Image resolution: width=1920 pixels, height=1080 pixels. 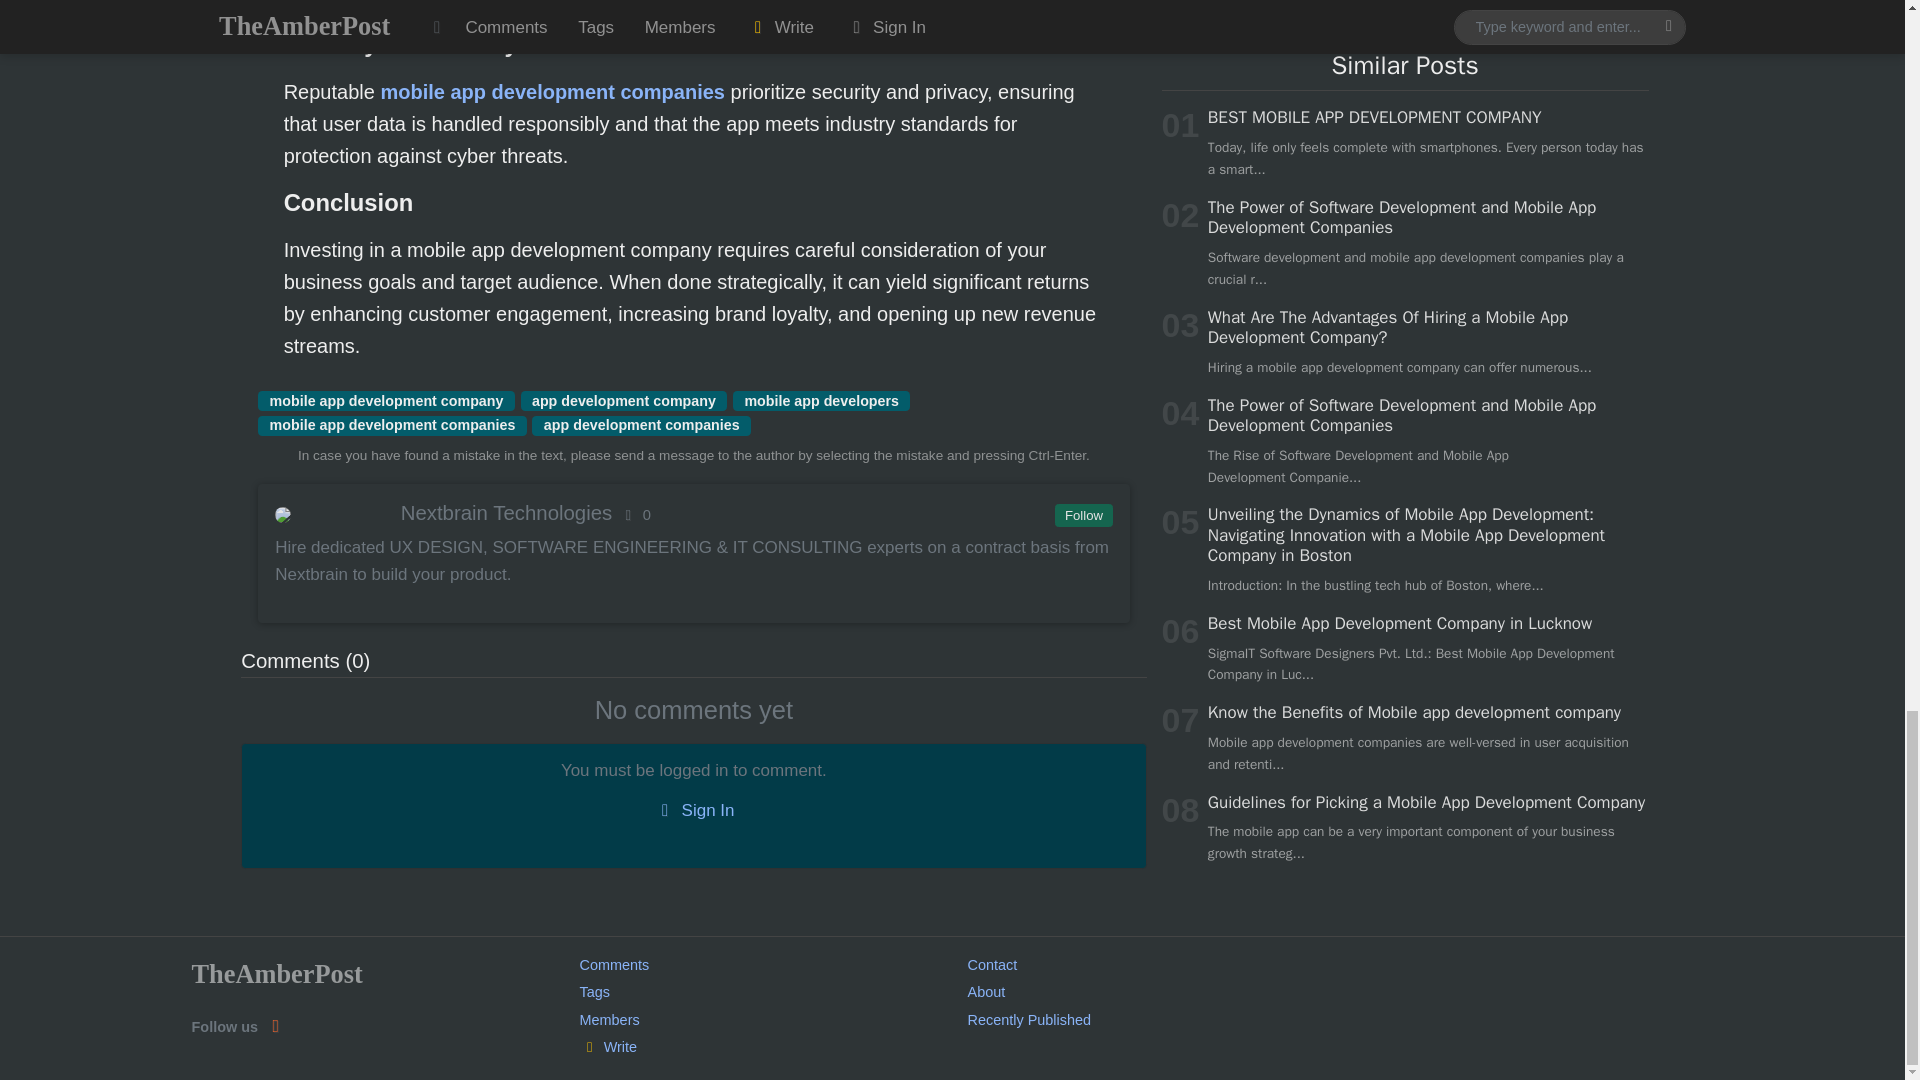 I want to click on Rating, so click(x=634, y=514).